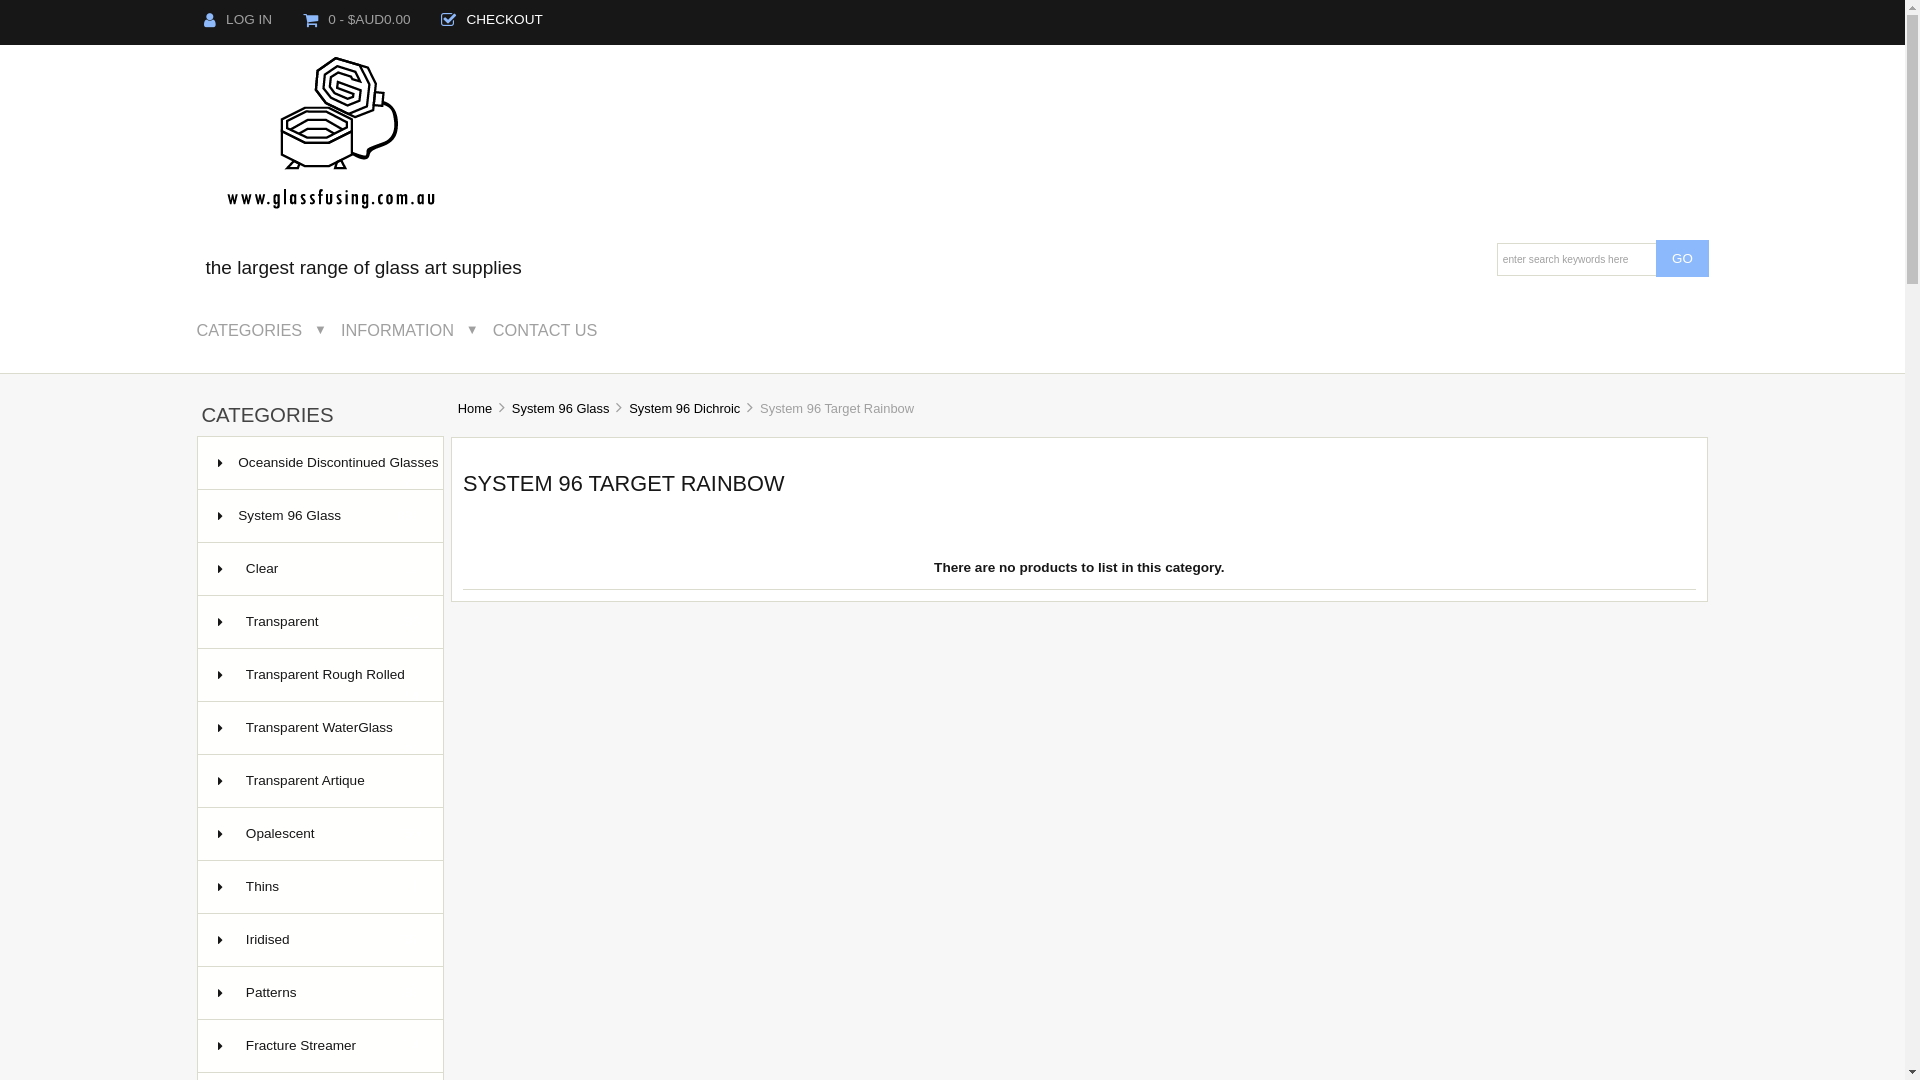  What do you see at coordinates (320, 834) in the screenshot?
I see `  Opalescent
50` at bounding box center [320, 834].